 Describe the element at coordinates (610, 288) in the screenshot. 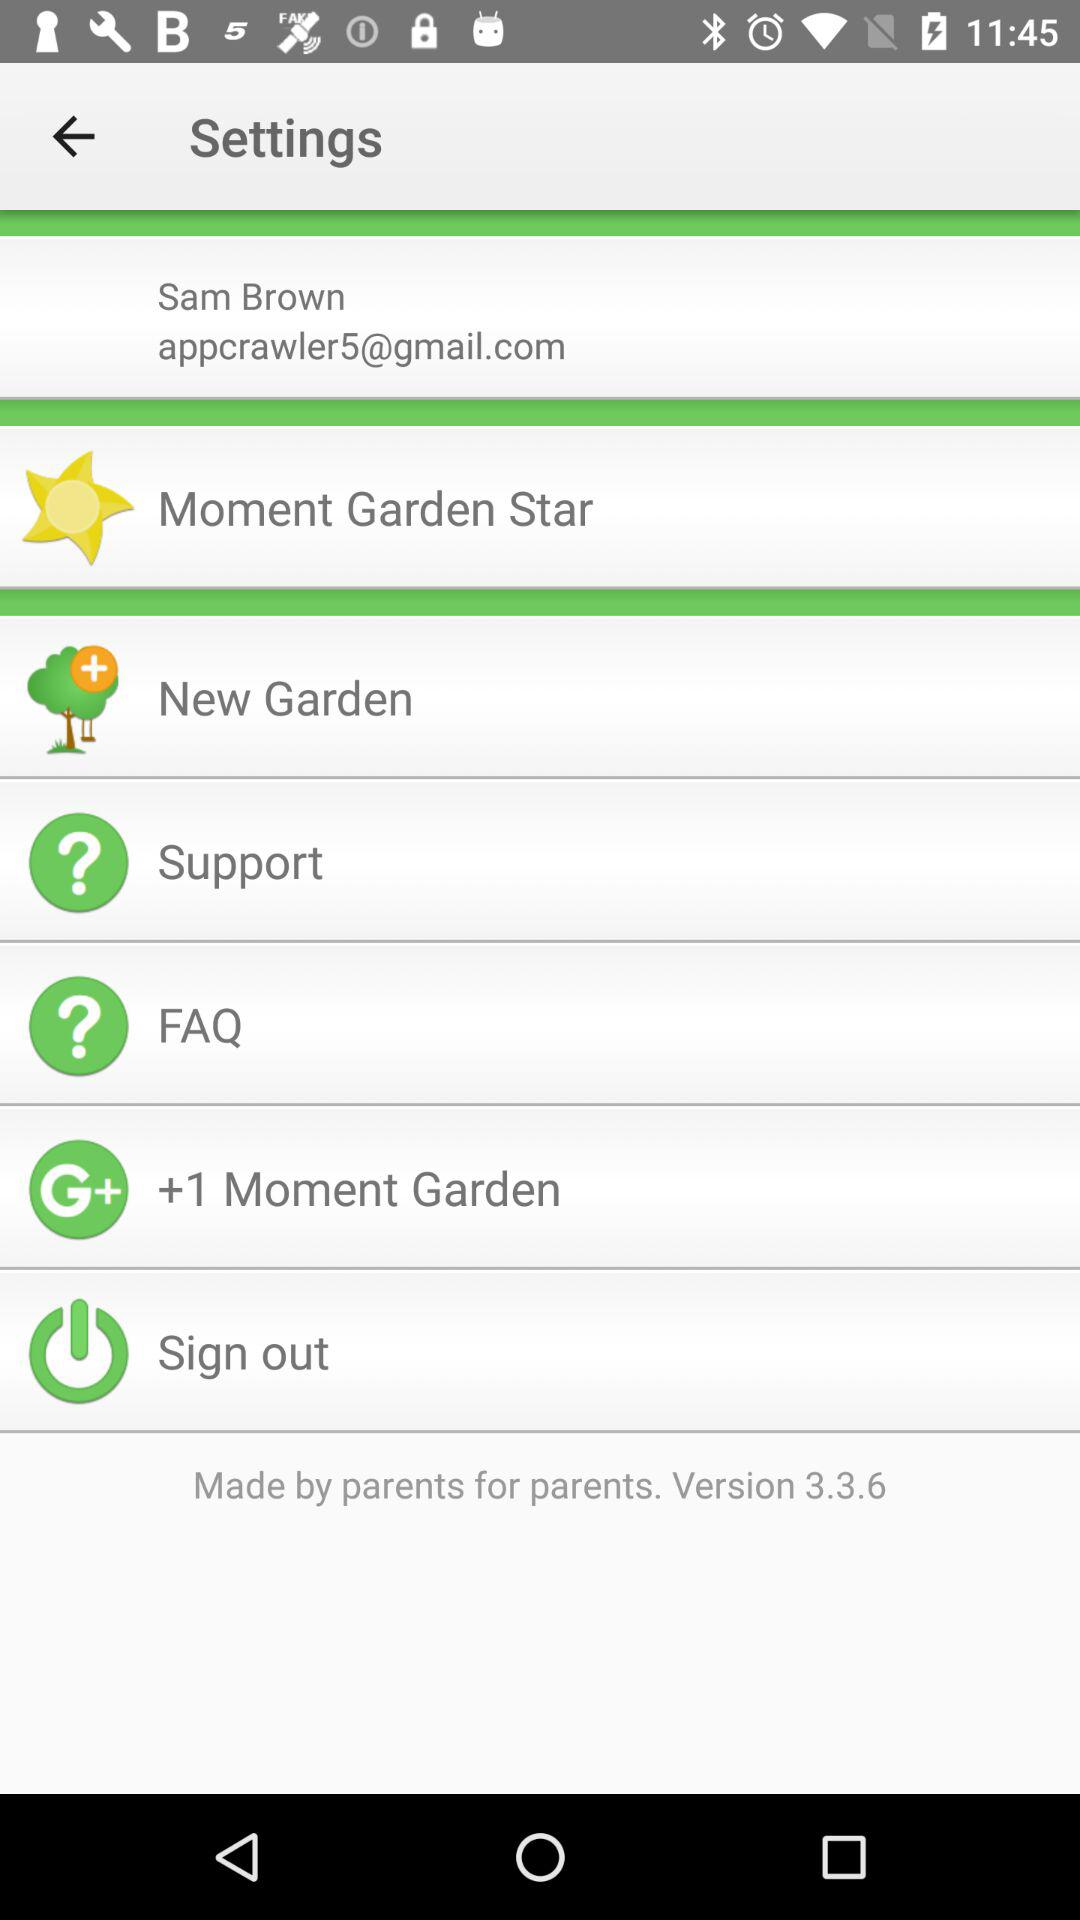

I see `press sam brown` at that location.